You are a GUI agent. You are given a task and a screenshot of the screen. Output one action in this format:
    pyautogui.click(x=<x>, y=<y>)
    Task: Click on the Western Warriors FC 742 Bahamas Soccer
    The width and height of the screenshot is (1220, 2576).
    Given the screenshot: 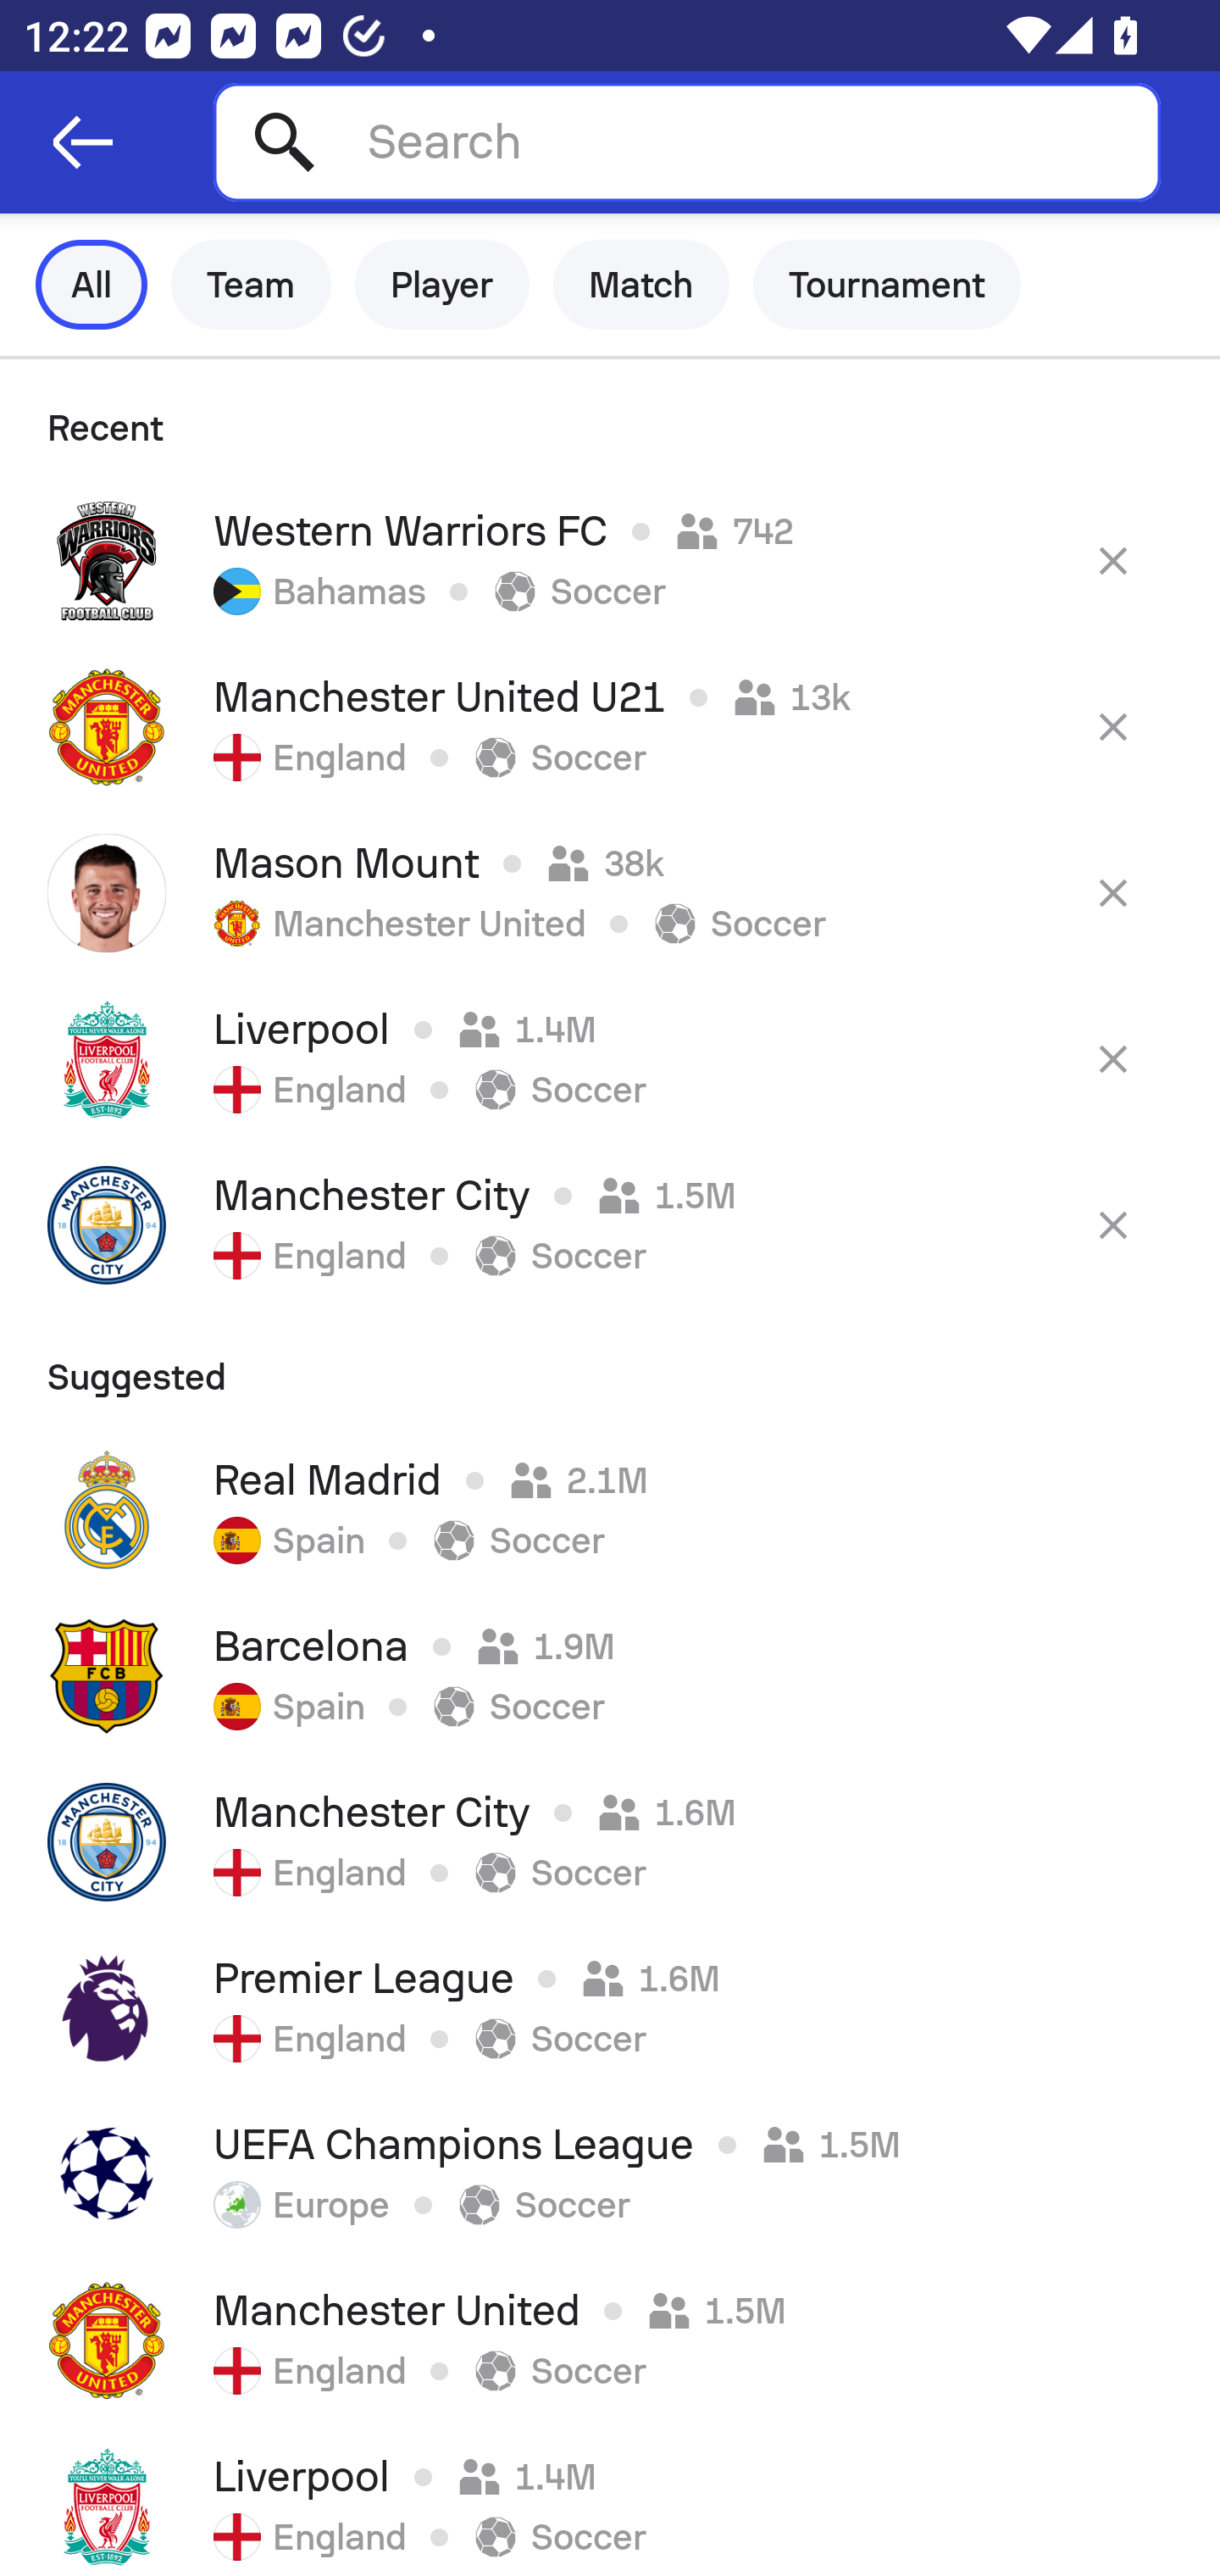 What is the action you would take?
    pyautogui.click(x=610, y=561)
    